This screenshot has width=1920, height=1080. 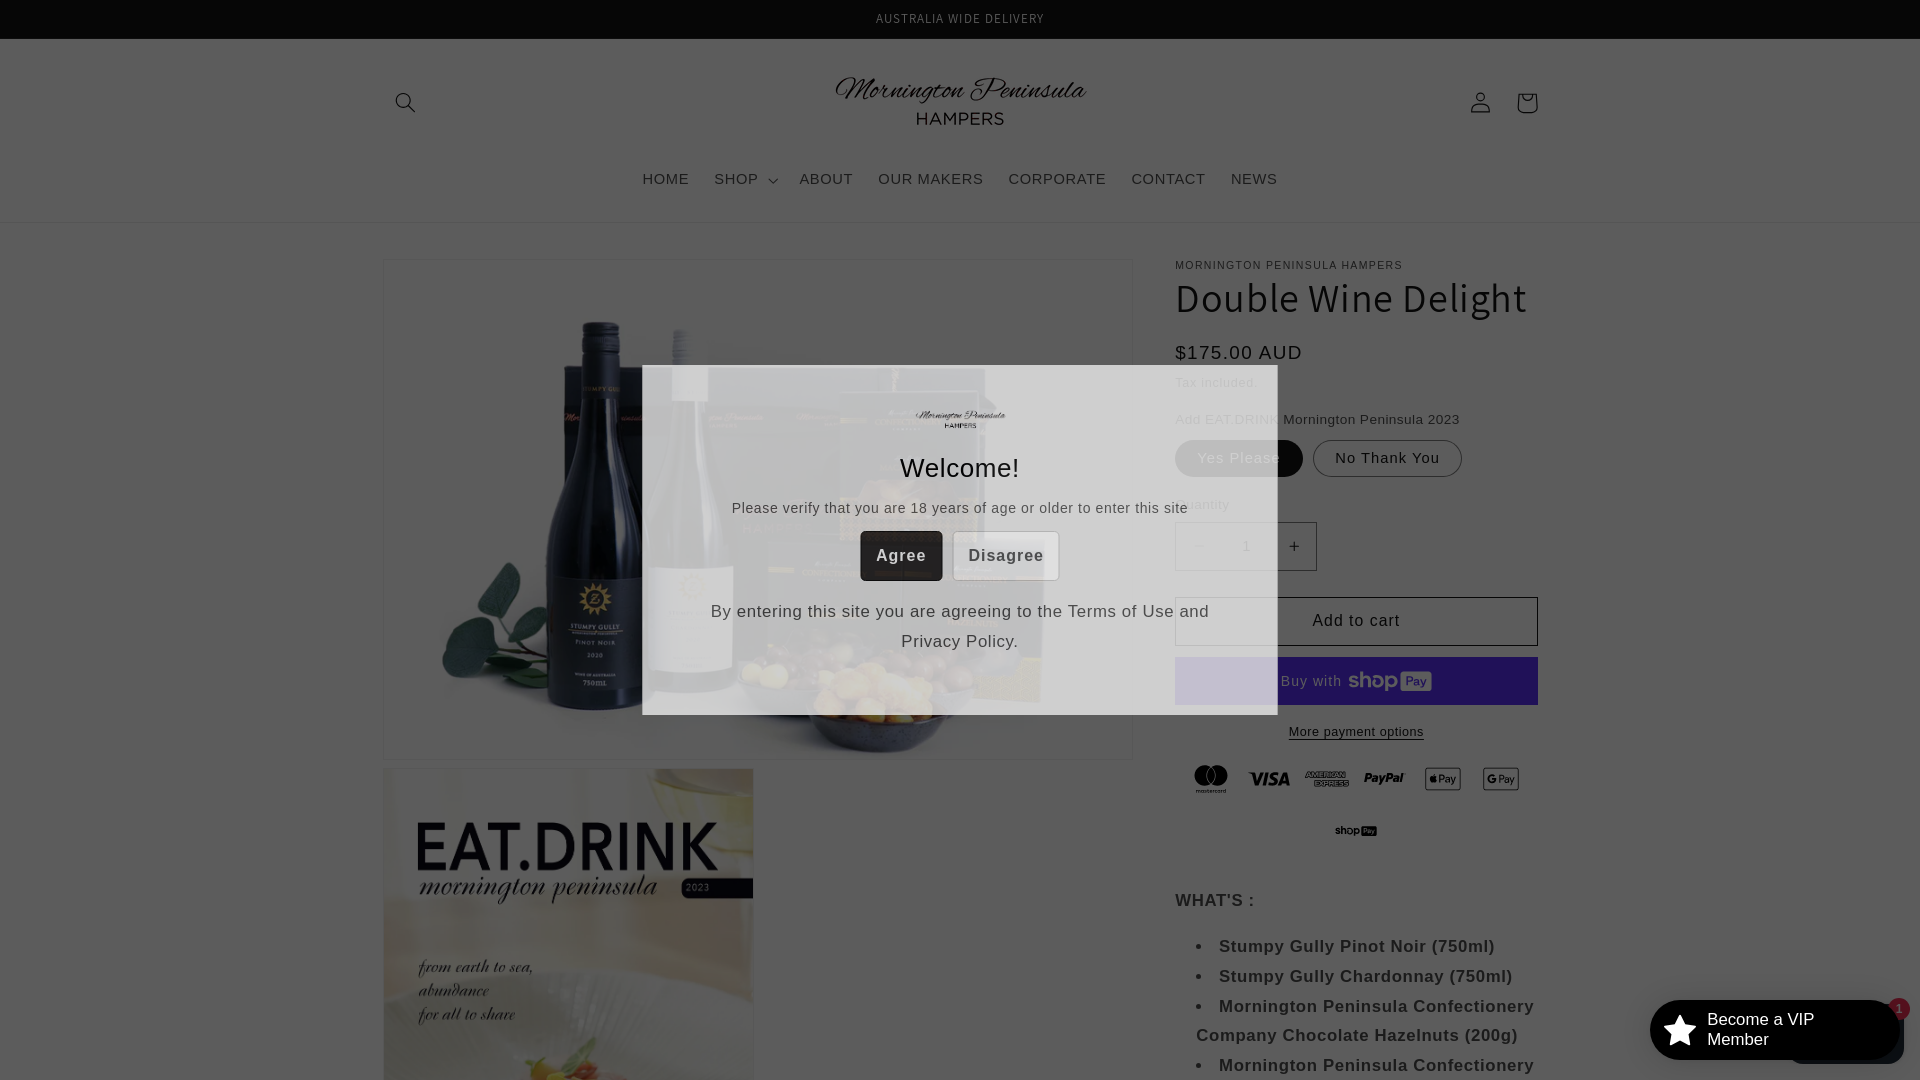 I want to click on Add to cart, so click(x=1356, y=622).